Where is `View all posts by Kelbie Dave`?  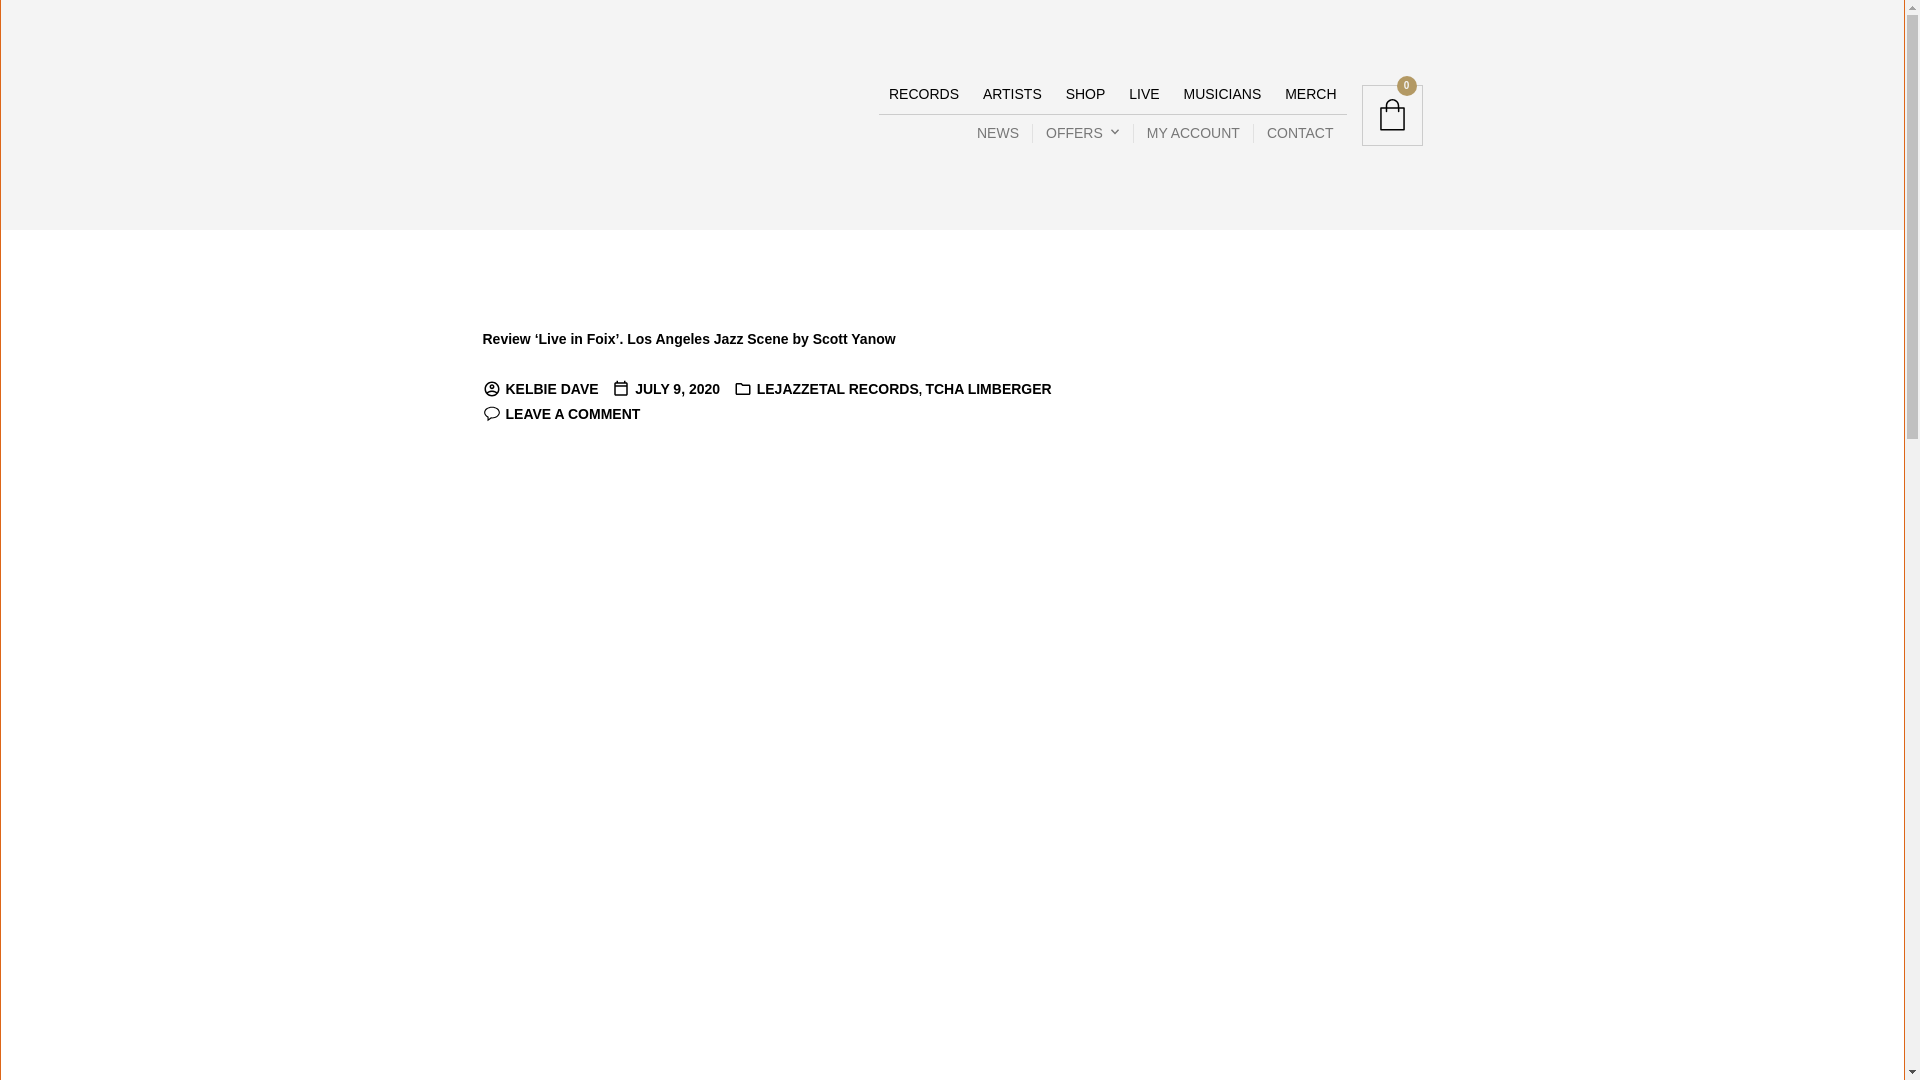
View all posts by Kelbie Dave is located at coordinates (539, 389).